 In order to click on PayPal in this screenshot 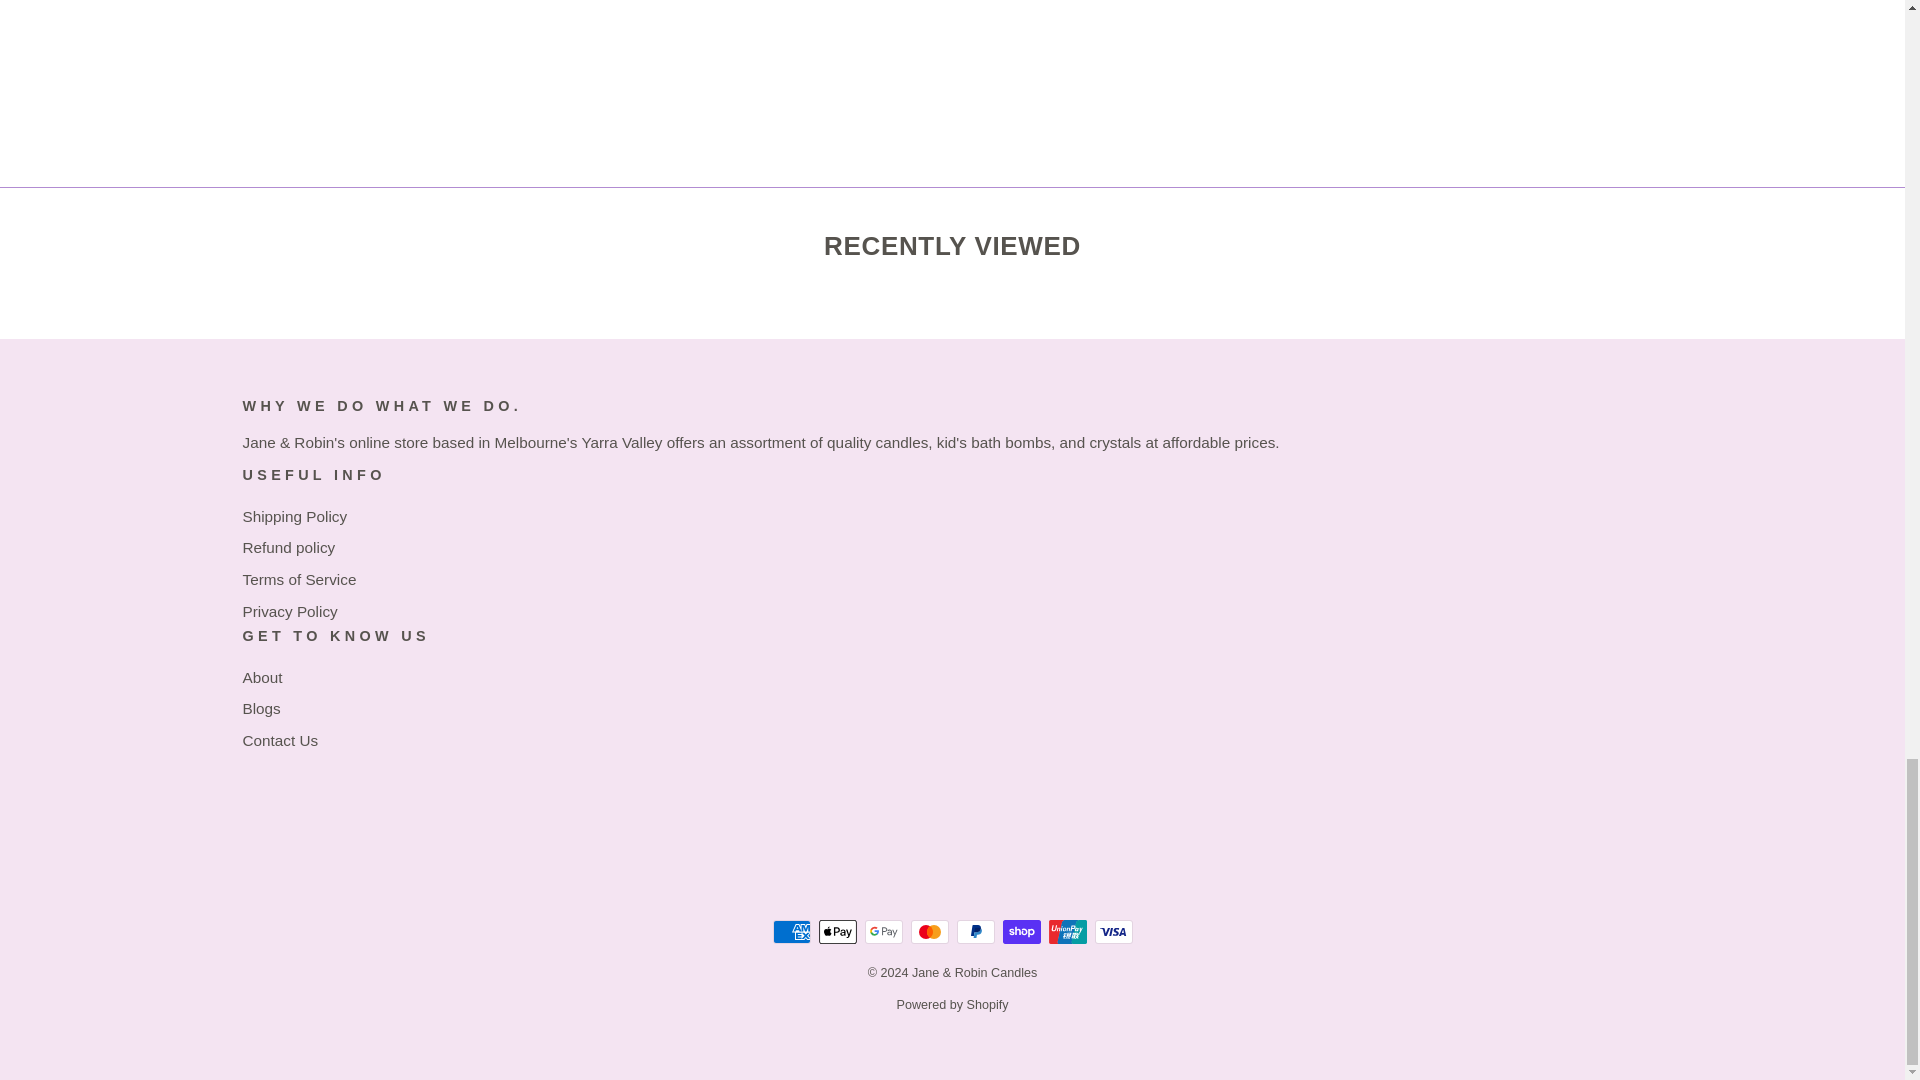, I will do `click(975, 932)`.